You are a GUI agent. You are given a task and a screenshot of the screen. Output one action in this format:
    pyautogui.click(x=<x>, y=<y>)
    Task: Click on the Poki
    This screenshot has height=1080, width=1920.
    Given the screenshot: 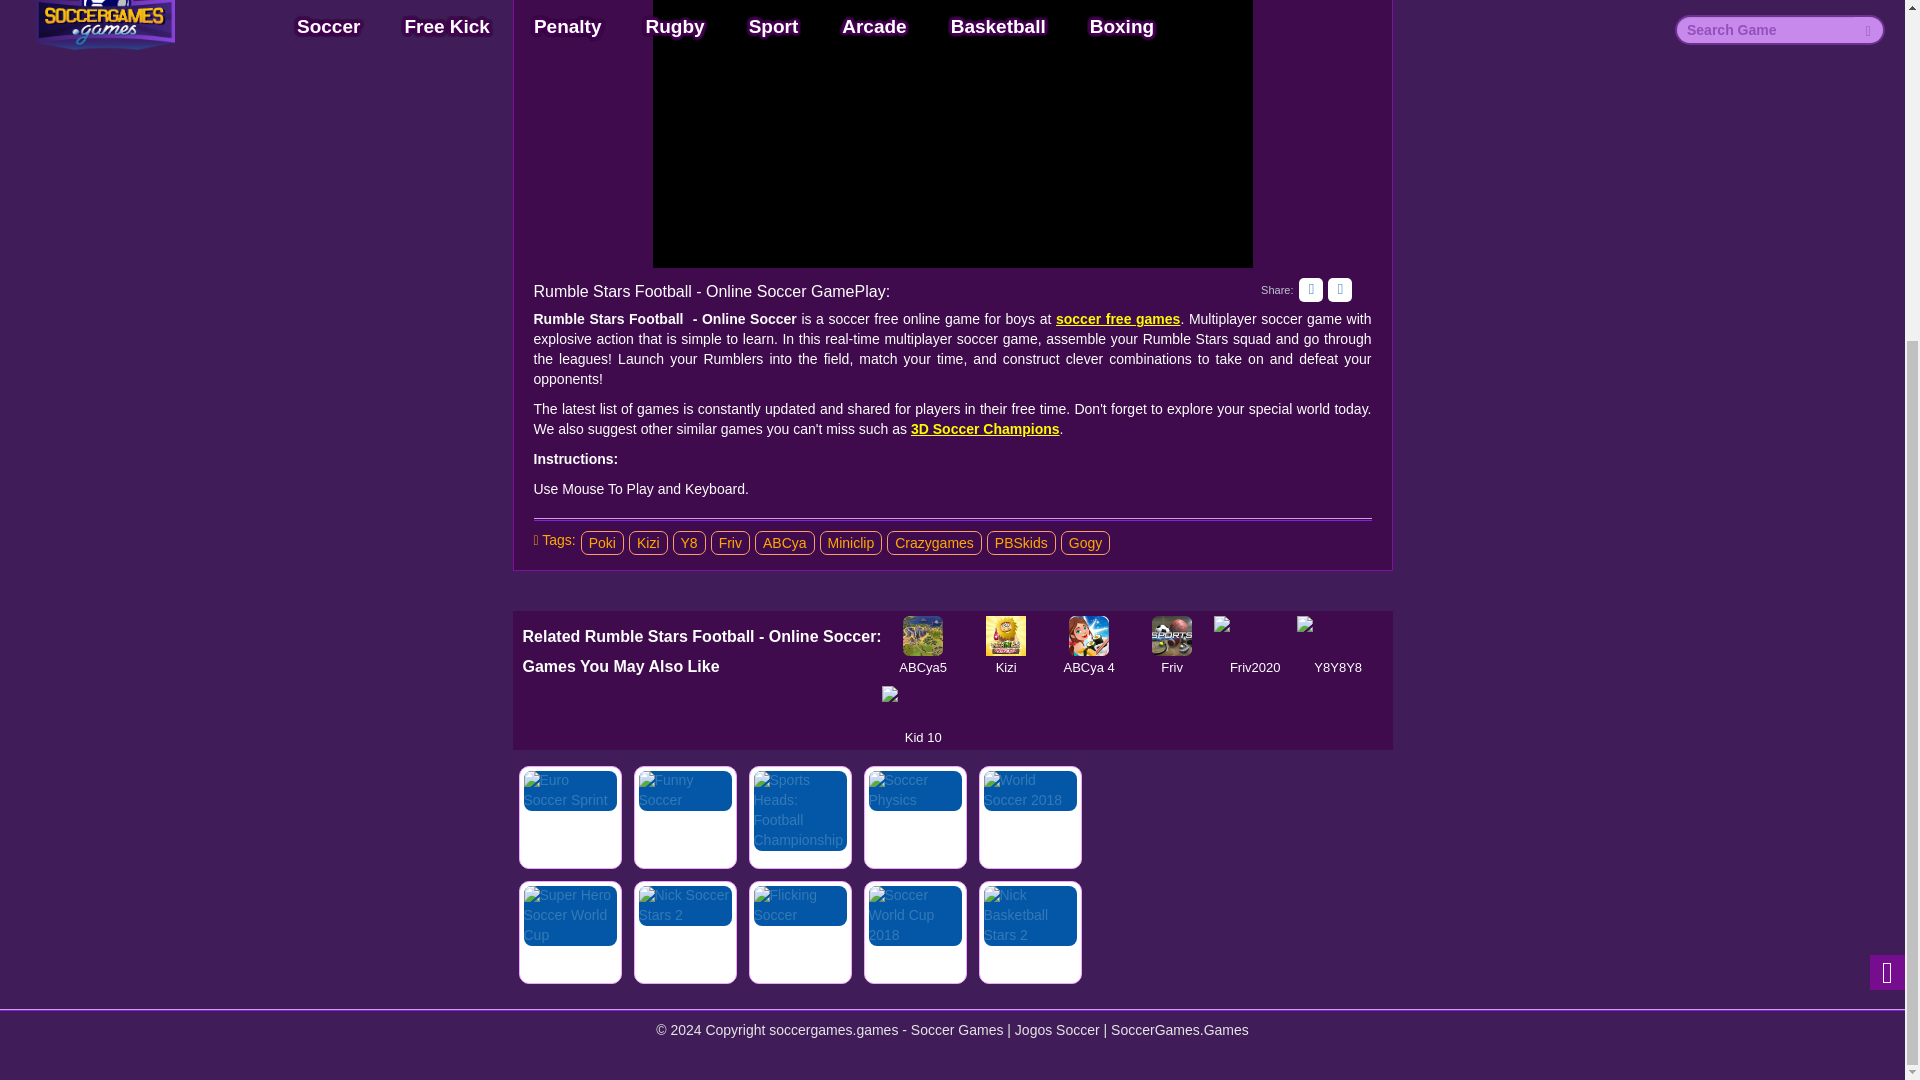 What is the action you would take?
    pyautogui.click(x=602, y=543)
    